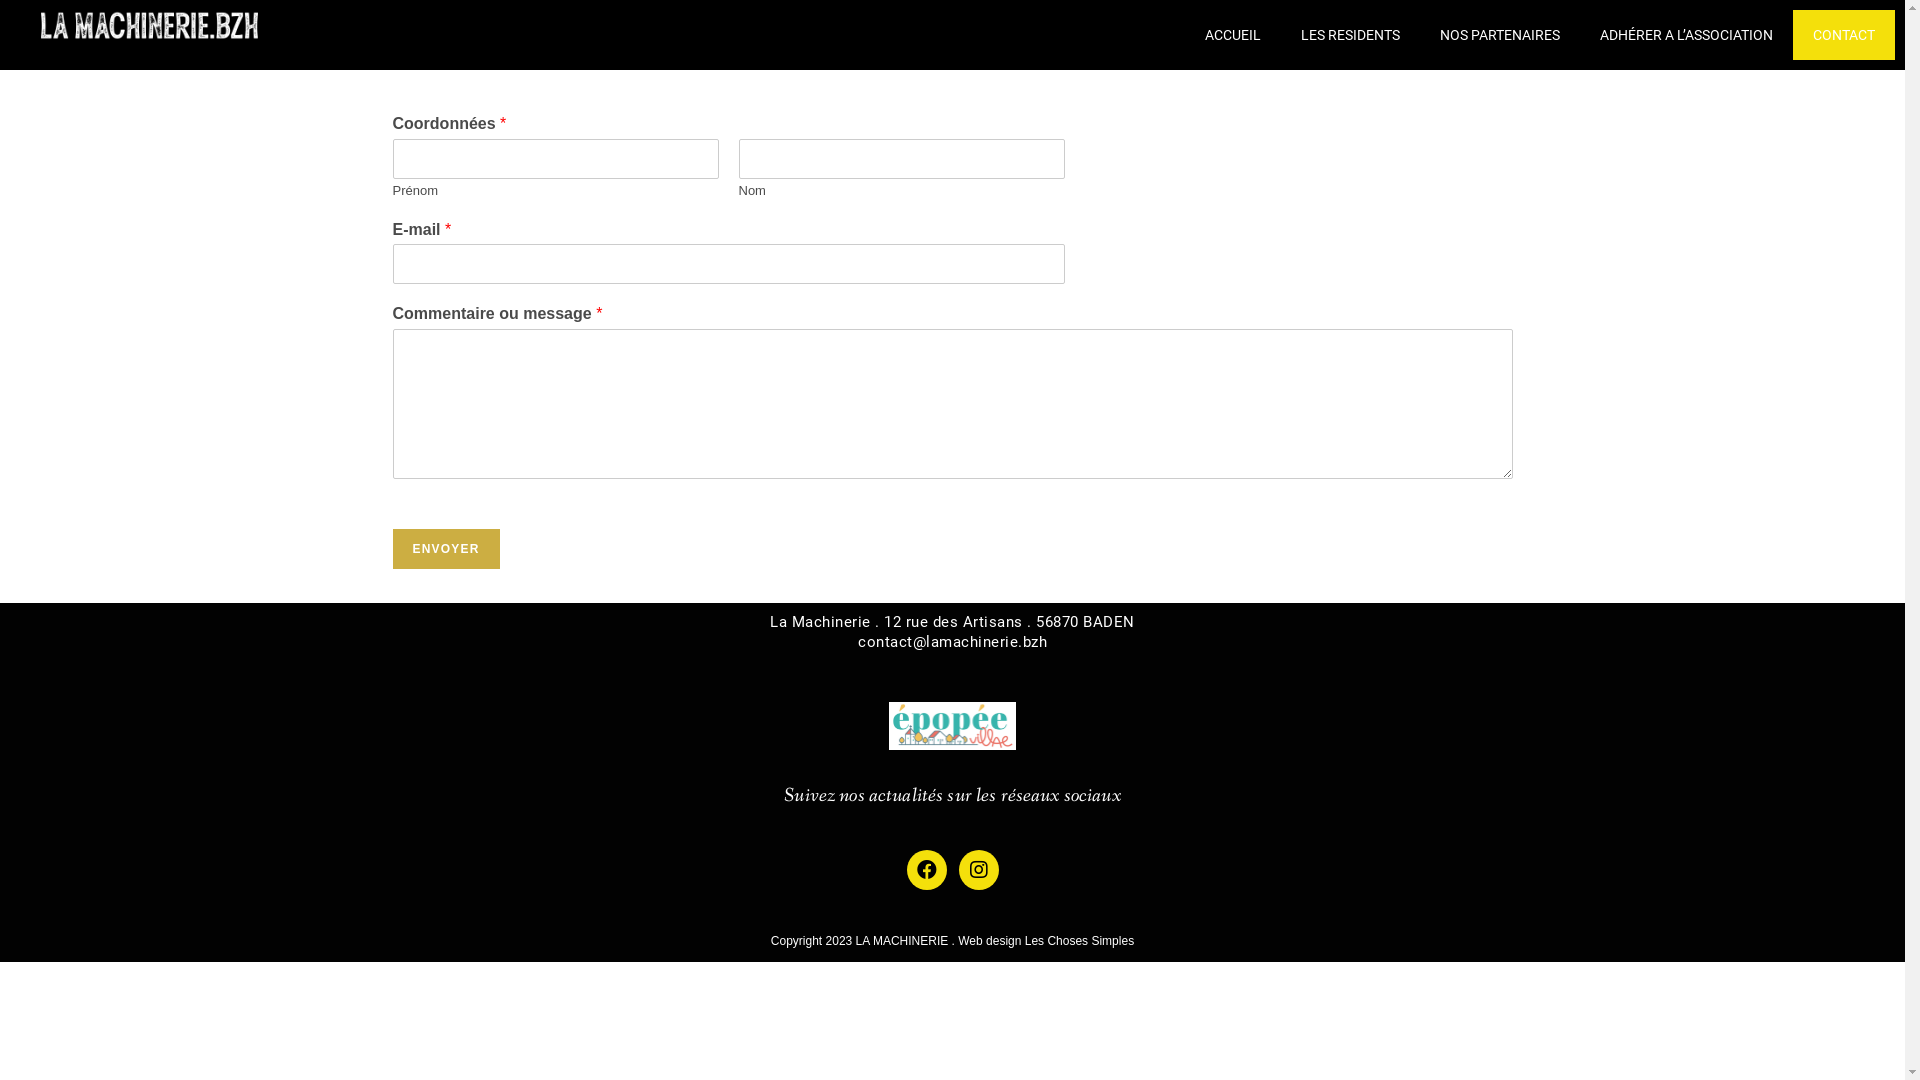 This screenshot has height=1080, width=1920. I want to click on Les Choses Simples, so click(1080, 941).